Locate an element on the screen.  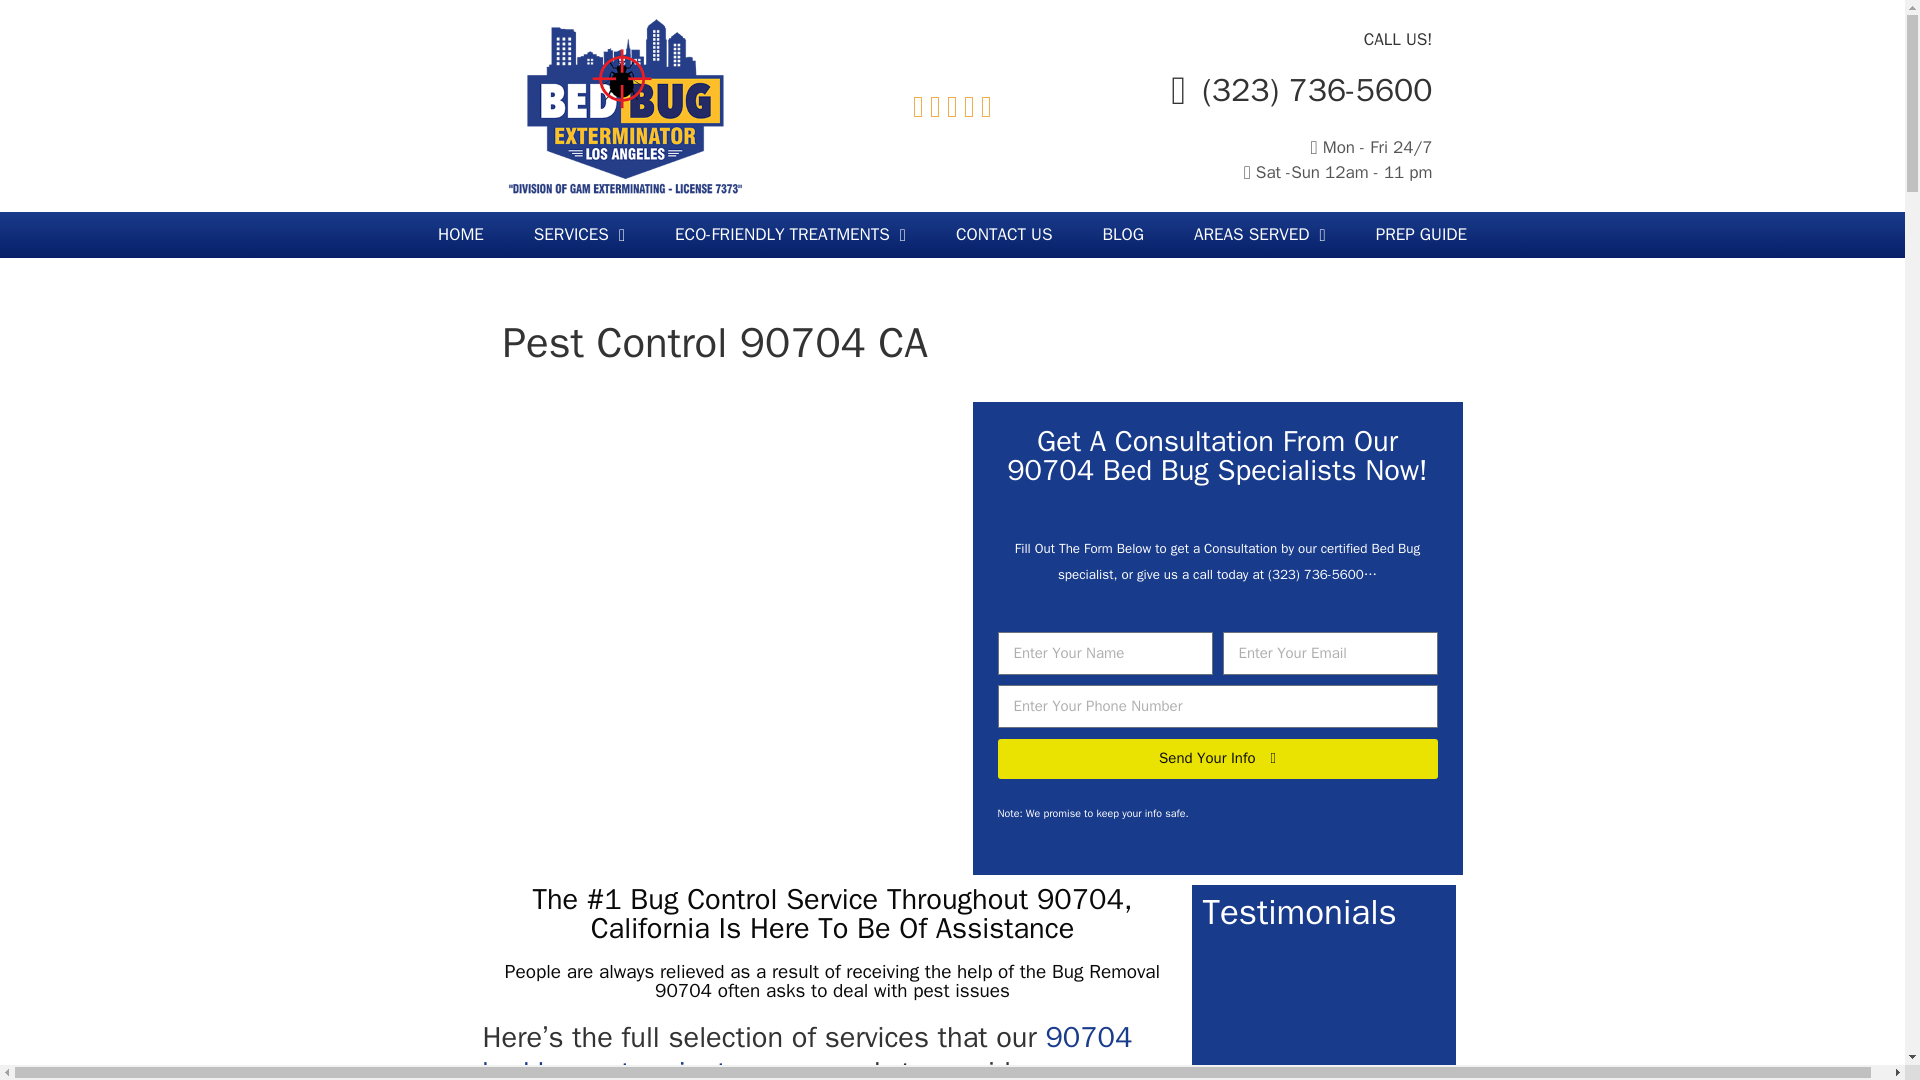
SERVICES is located at coordinates (579, 234).